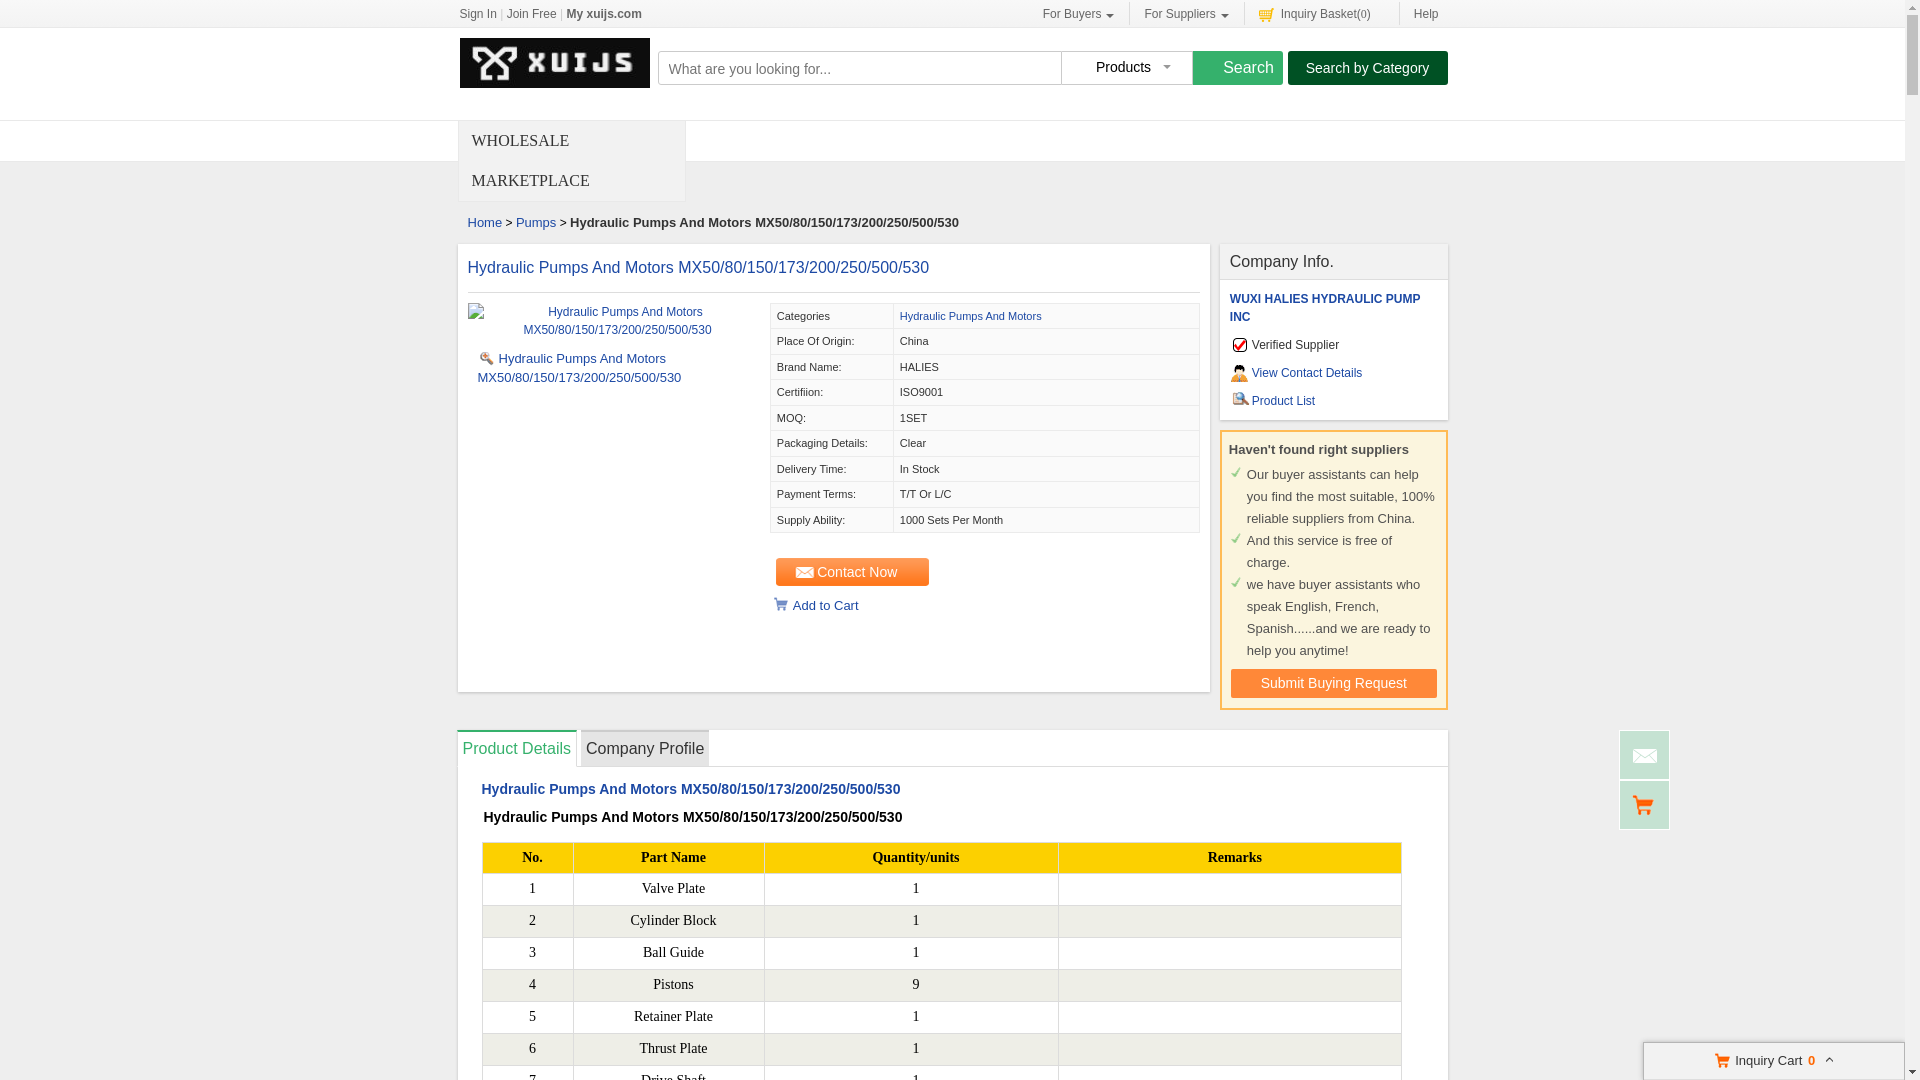  What do you see at coordinates (536, 222) in the screenshot?
I see `Pumps` at bounding box center [536, 222].